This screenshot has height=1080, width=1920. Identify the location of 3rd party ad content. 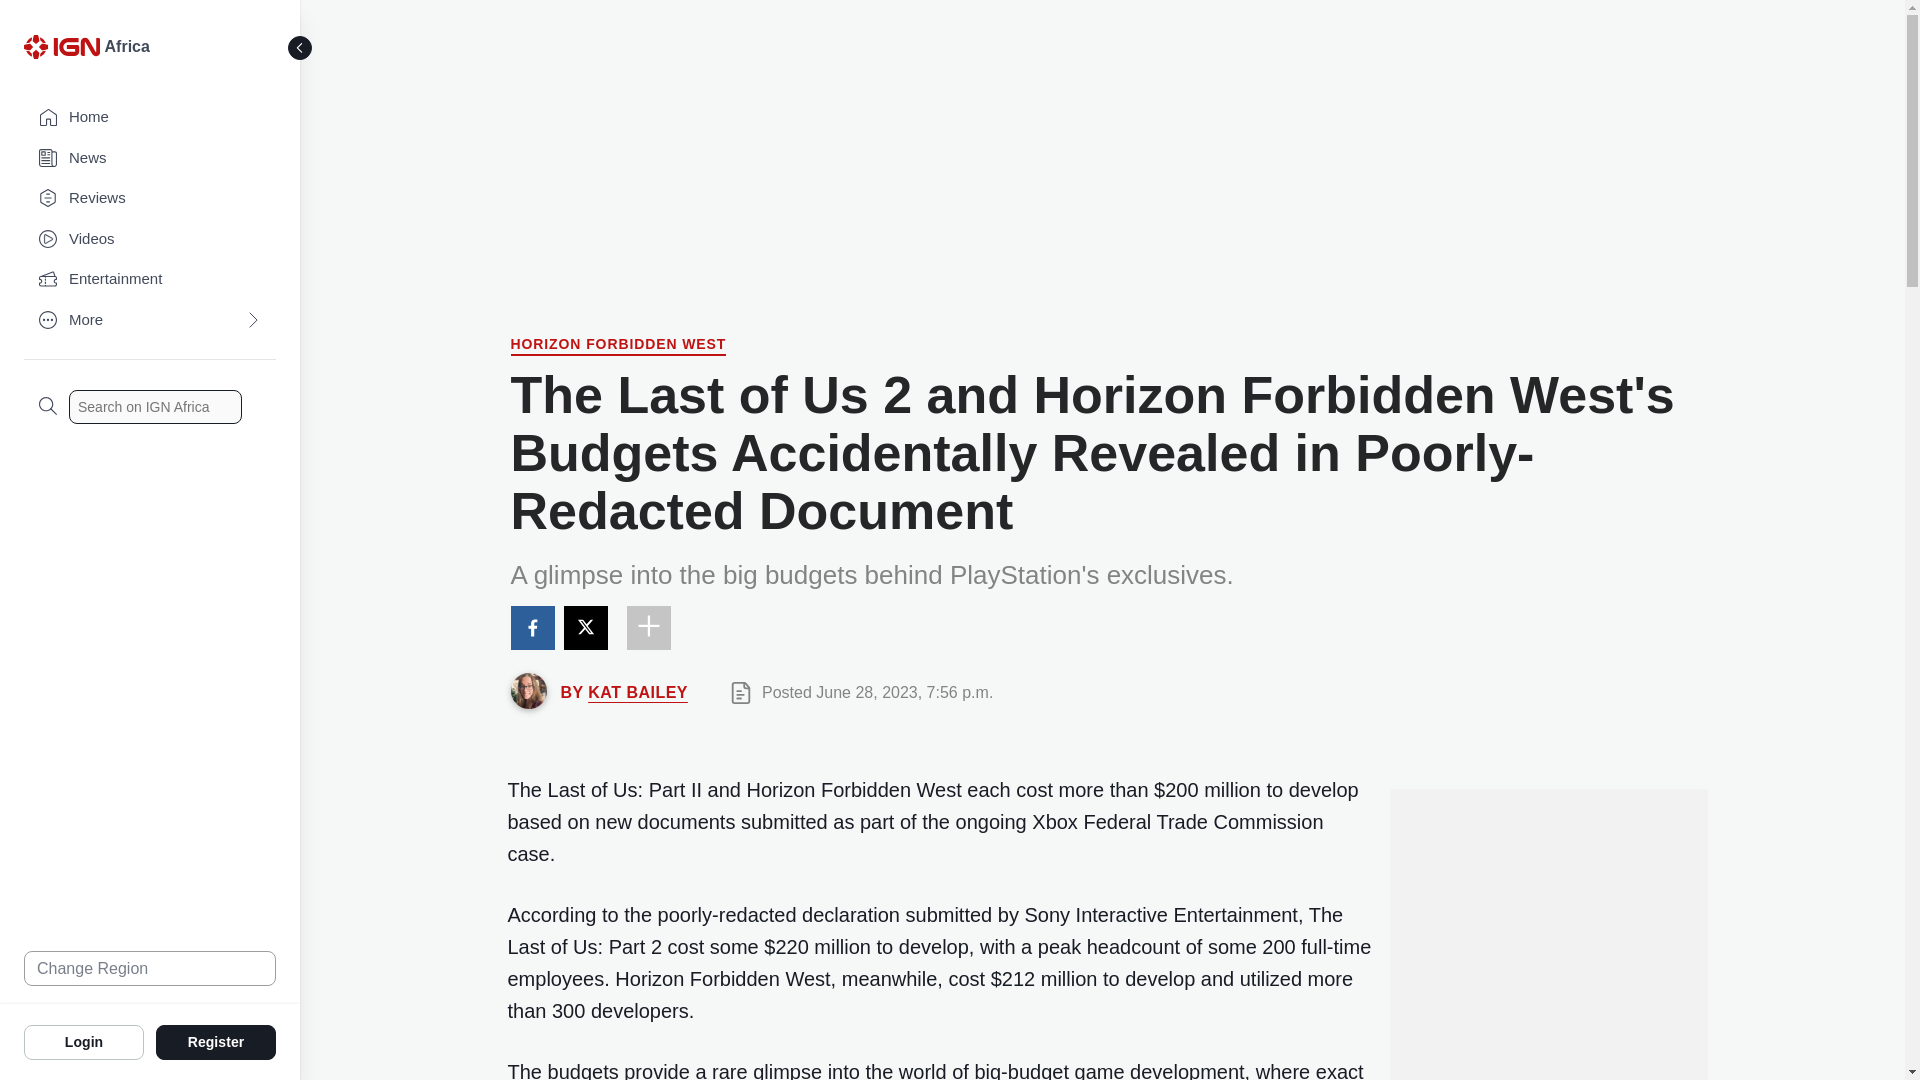
(1102, 145).